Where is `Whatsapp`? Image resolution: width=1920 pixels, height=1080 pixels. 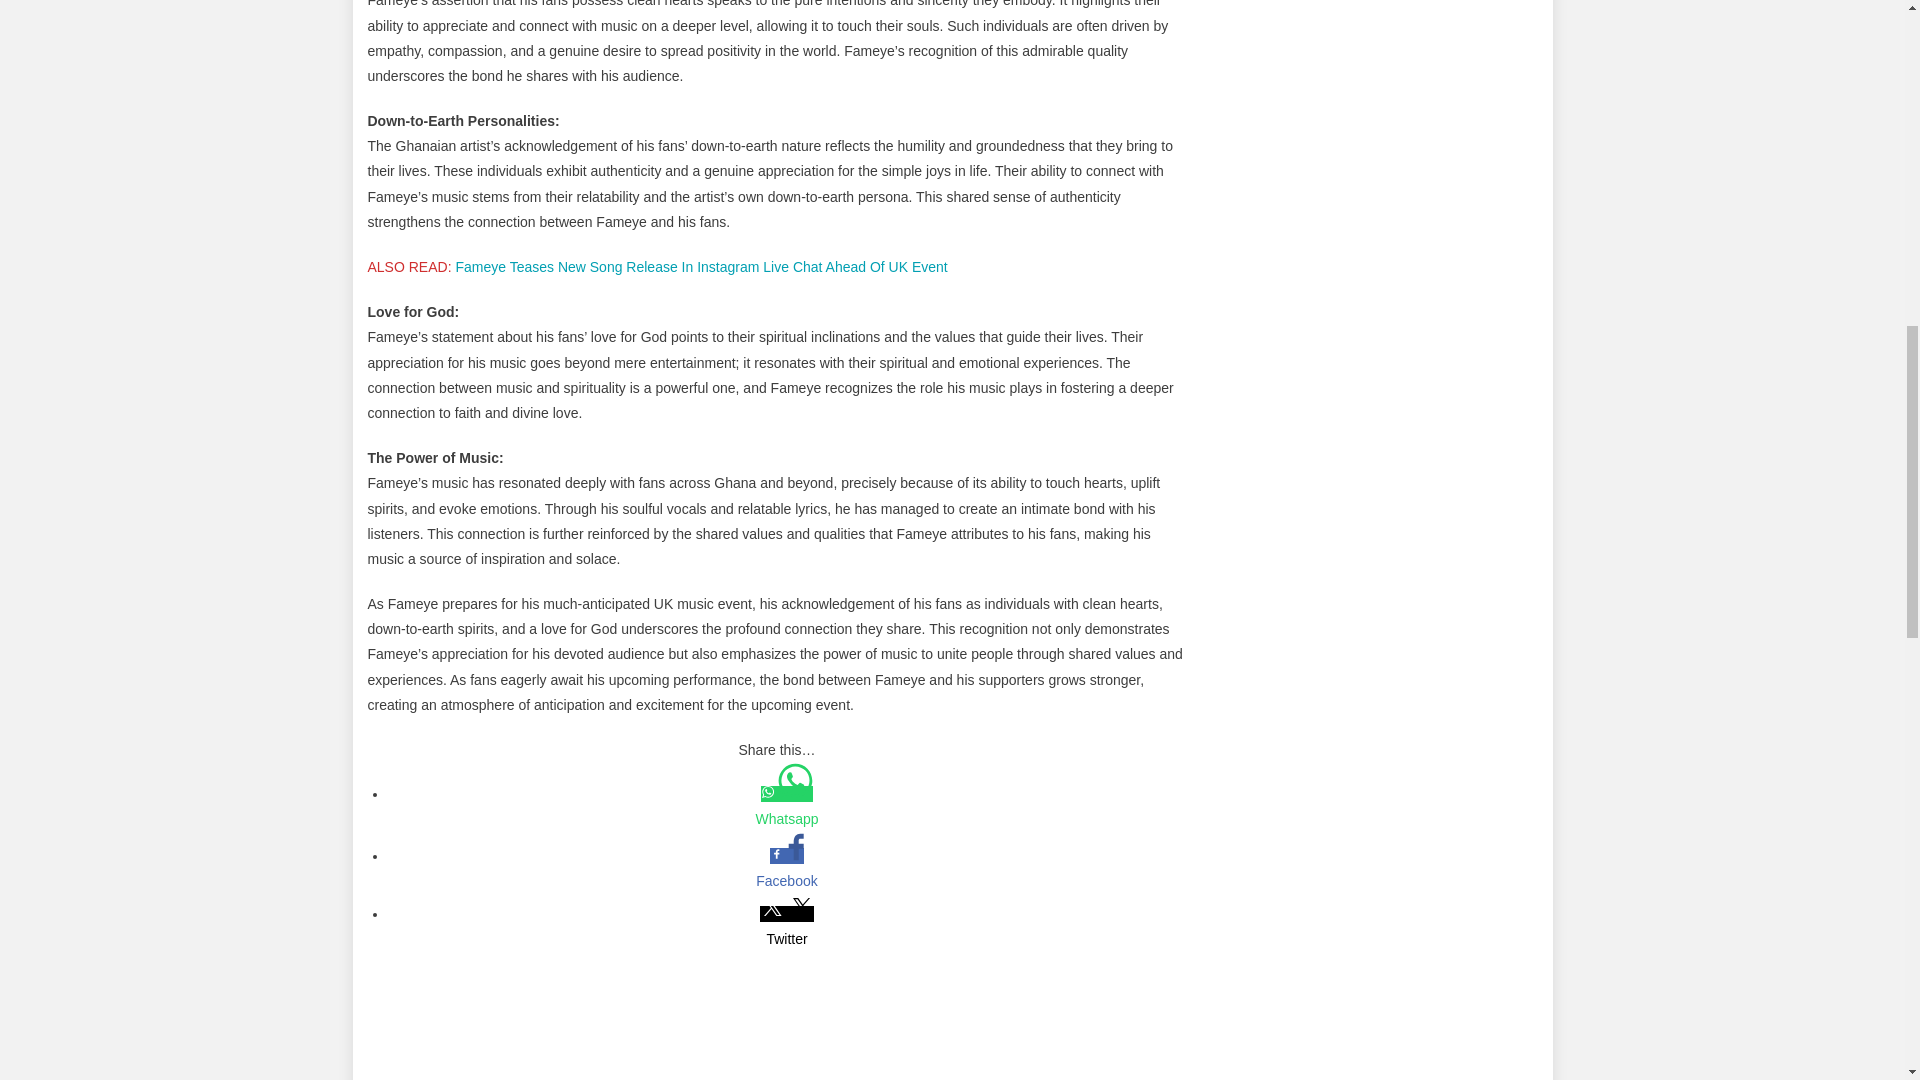 Whatsapp is located at coordinates (786, 808).